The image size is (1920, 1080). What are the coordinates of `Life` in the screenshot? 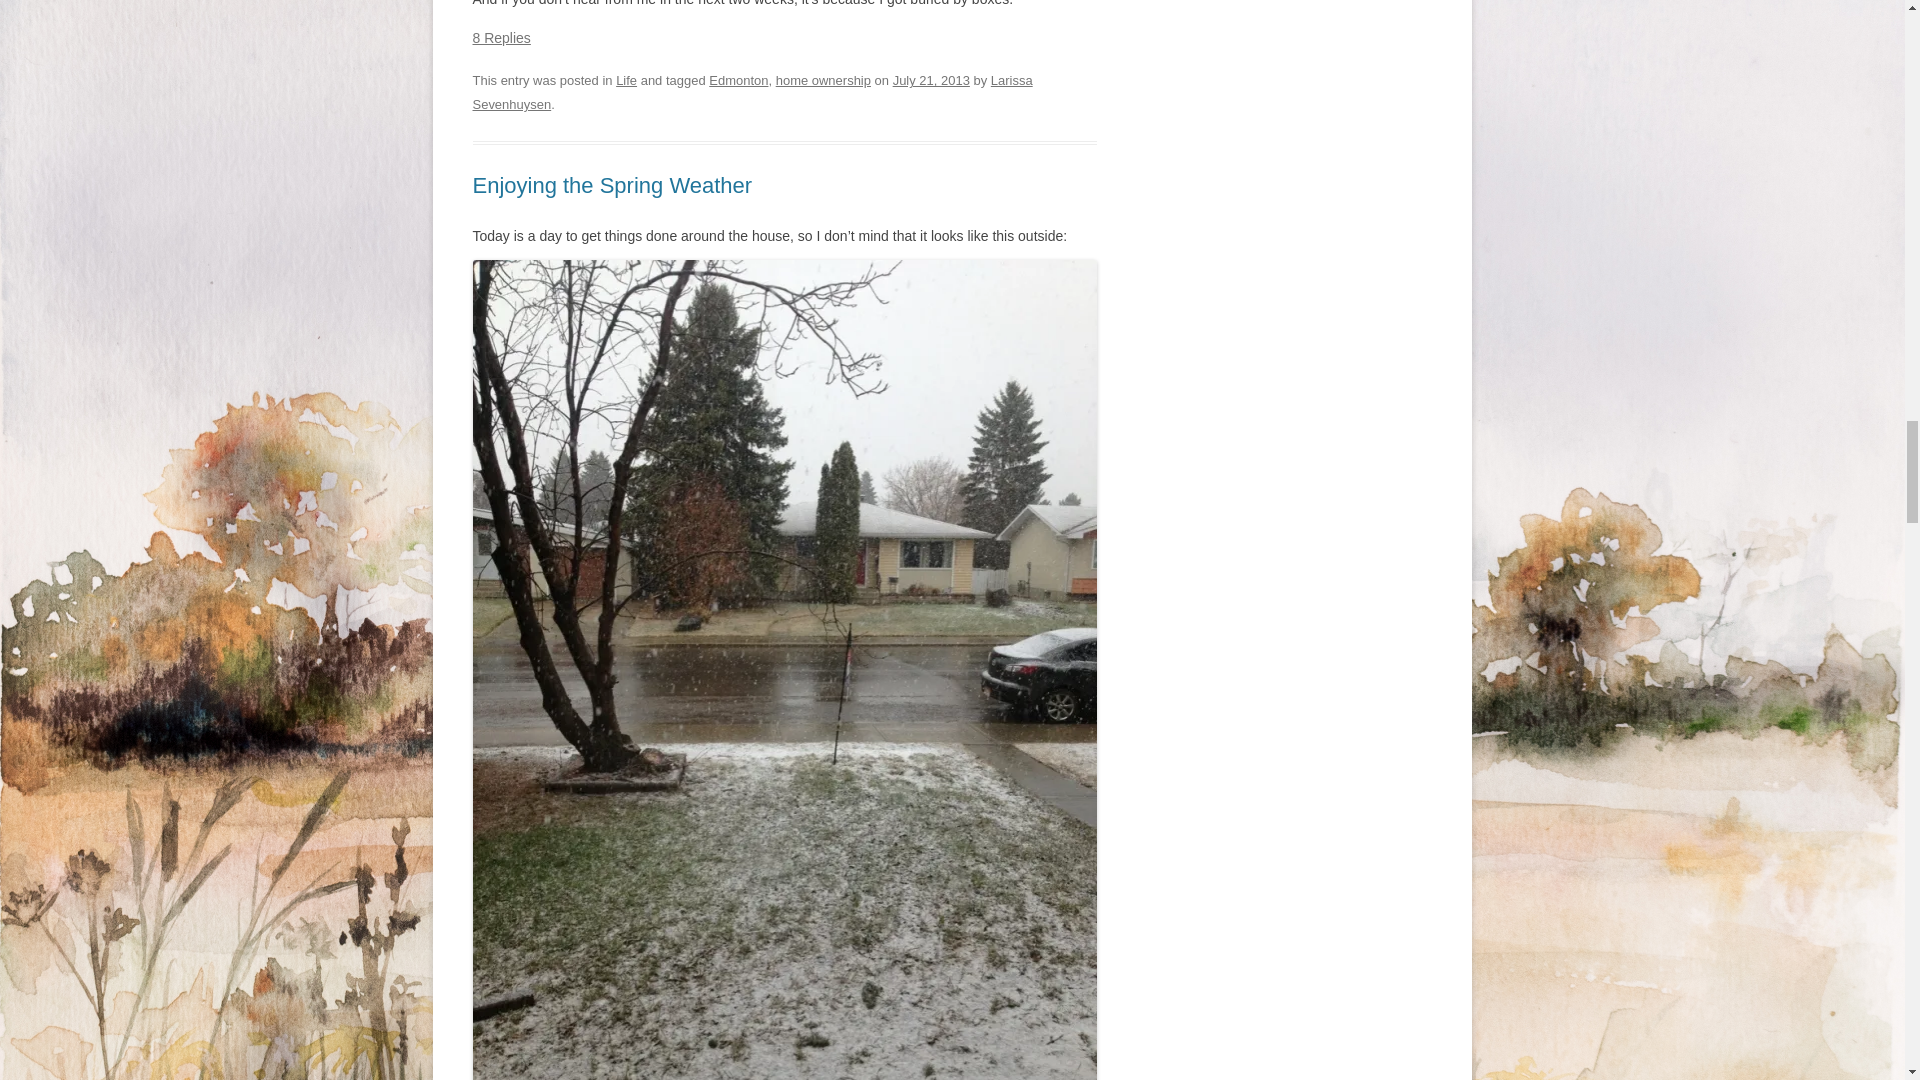 It's located at (626, 80).